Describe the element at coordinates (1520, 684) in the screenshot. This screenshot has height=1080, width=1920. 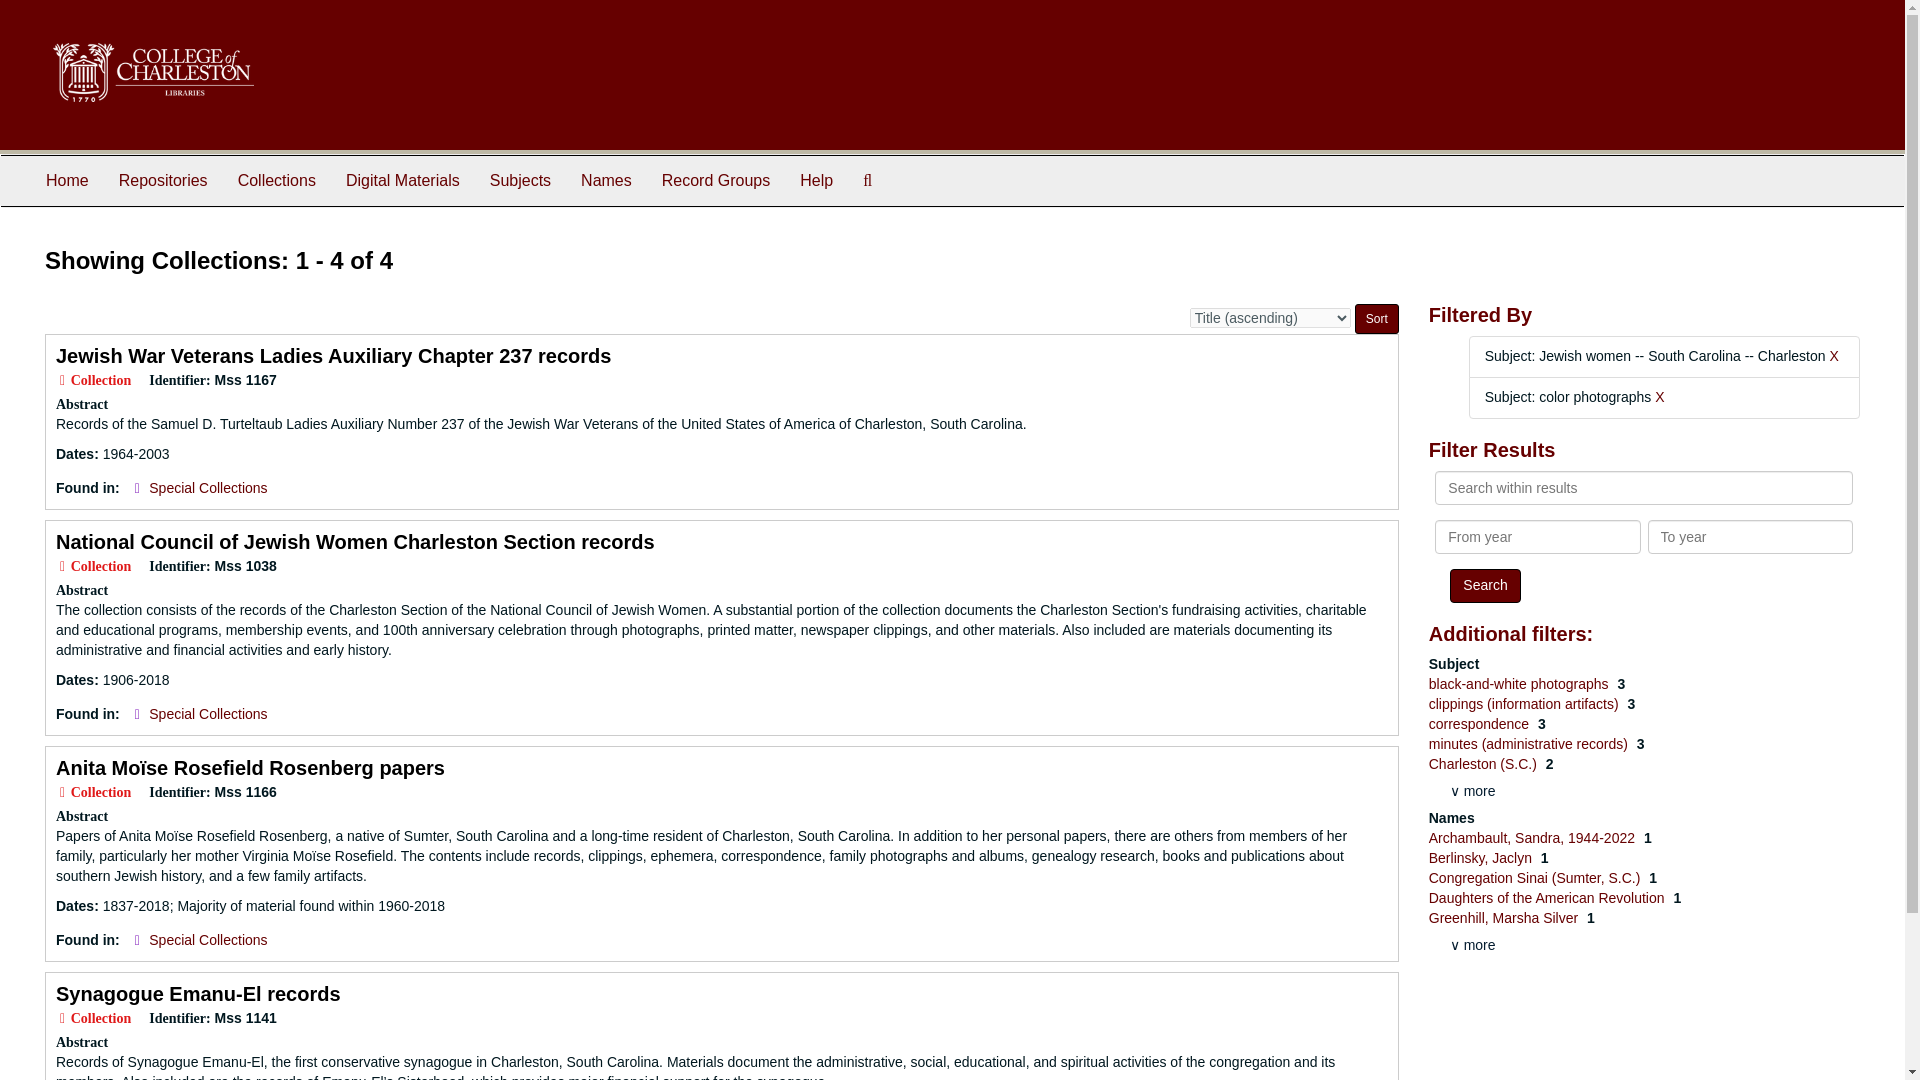
I see `Filter By 'black-and-white photographs'` at that location.